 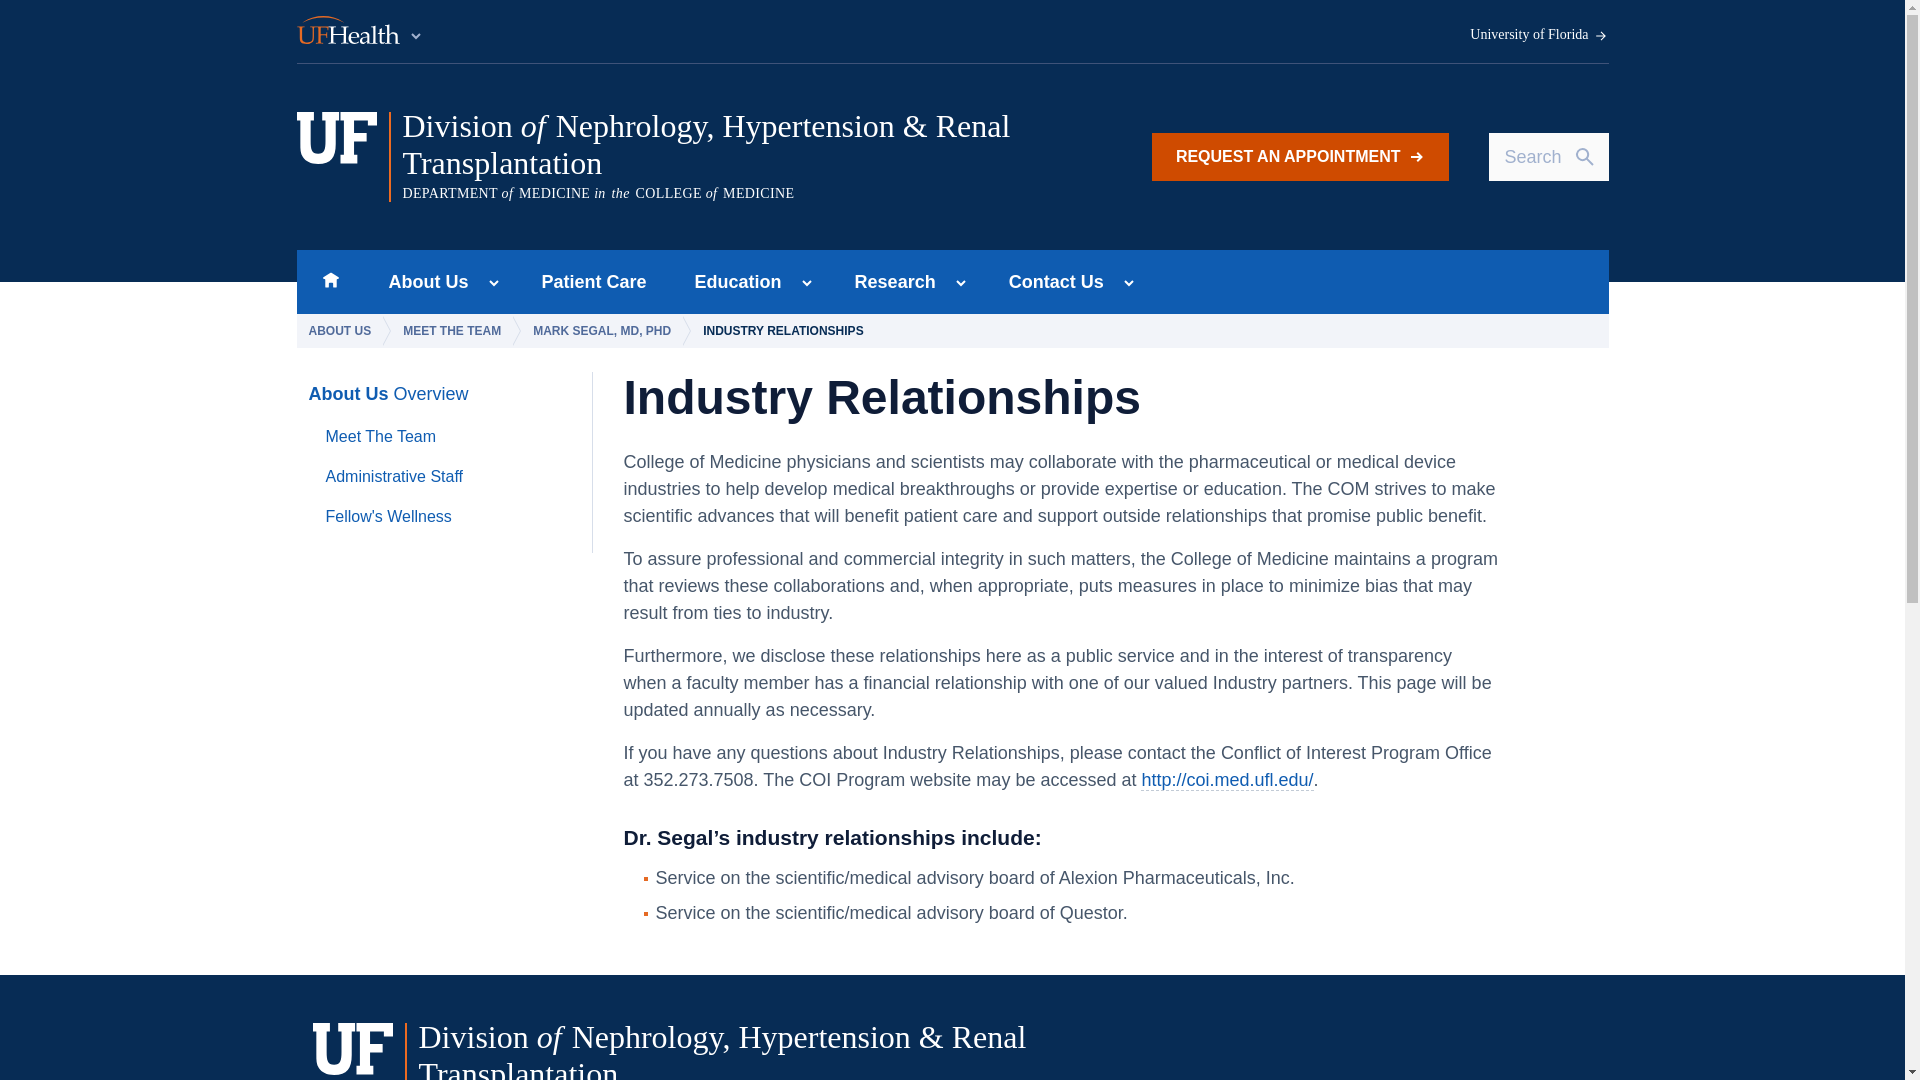 I want to click on Patient Care, so click(x=594, y=282).